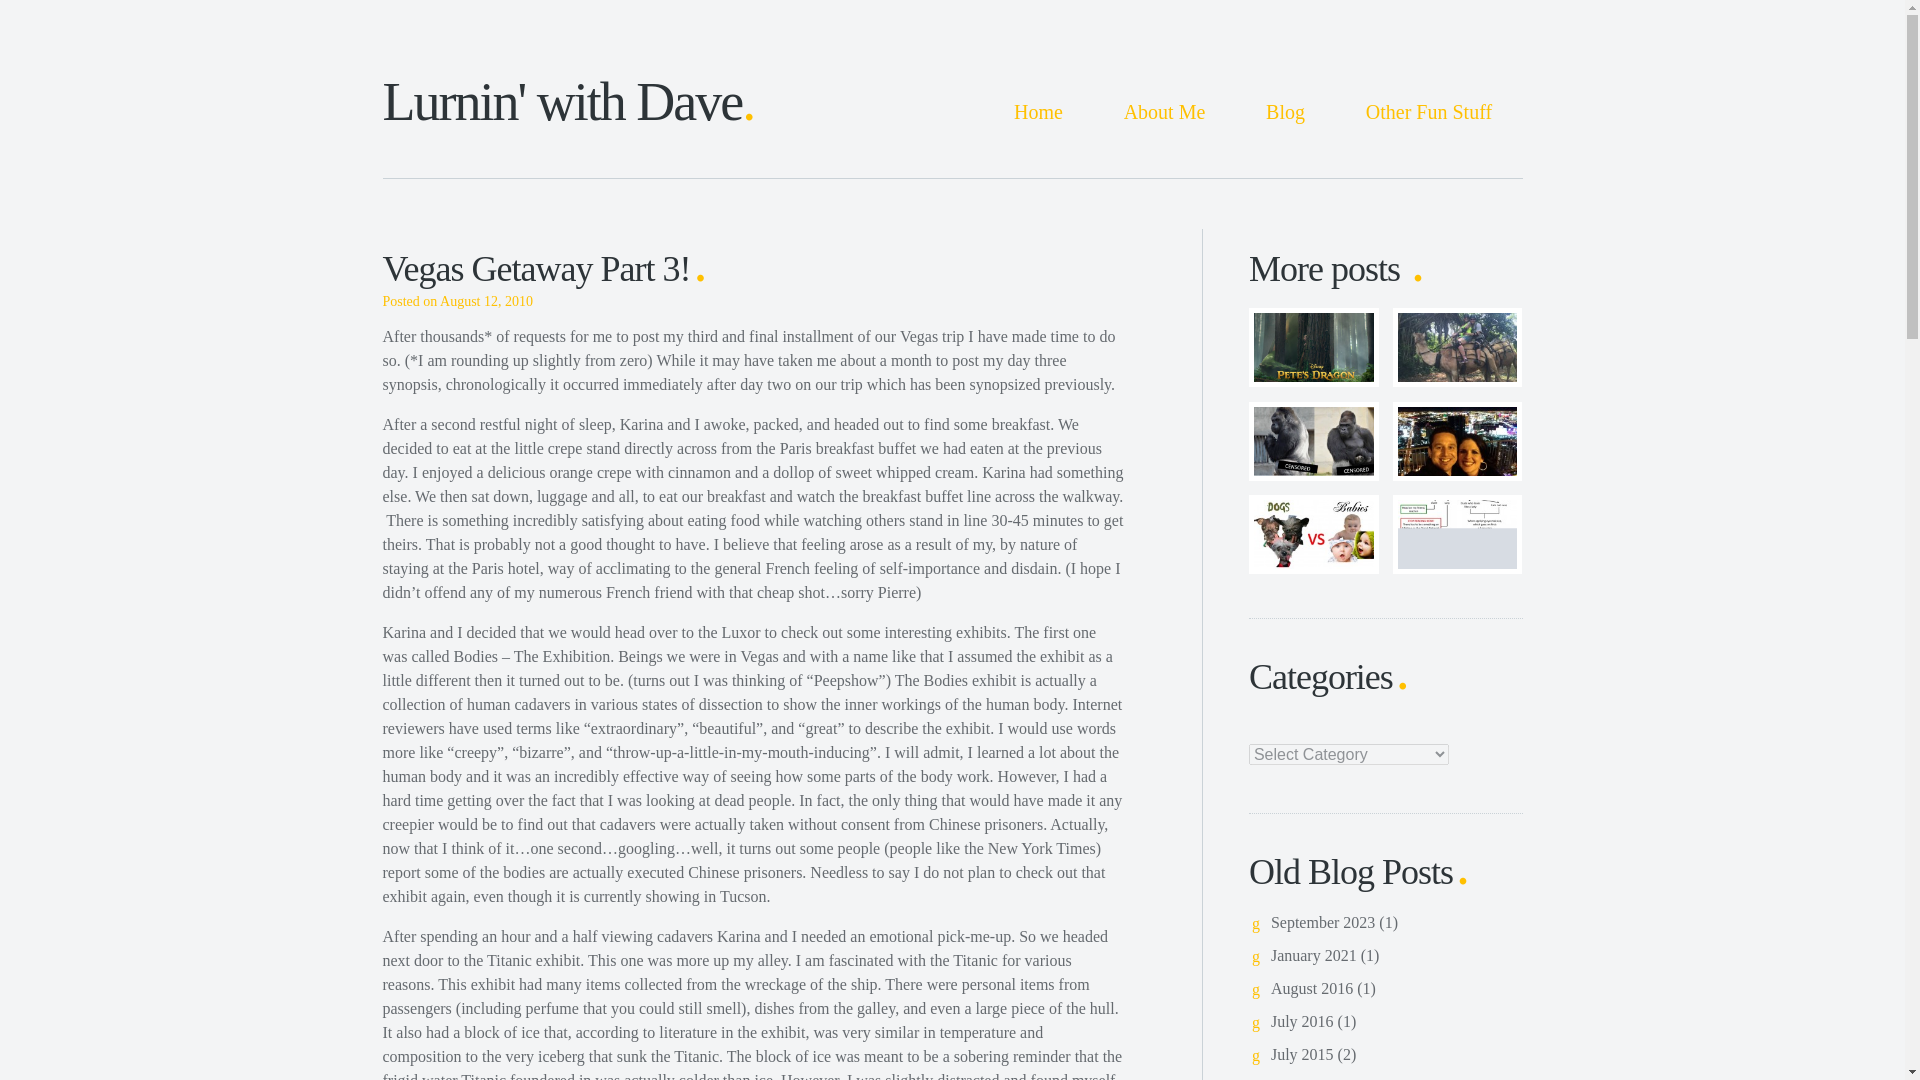 The height and width of the screenshot is (1080, 1920). What do you see at coordinates (1038, 112) in the screenshot?
I see `Home` at bounding box center [1038, 112].